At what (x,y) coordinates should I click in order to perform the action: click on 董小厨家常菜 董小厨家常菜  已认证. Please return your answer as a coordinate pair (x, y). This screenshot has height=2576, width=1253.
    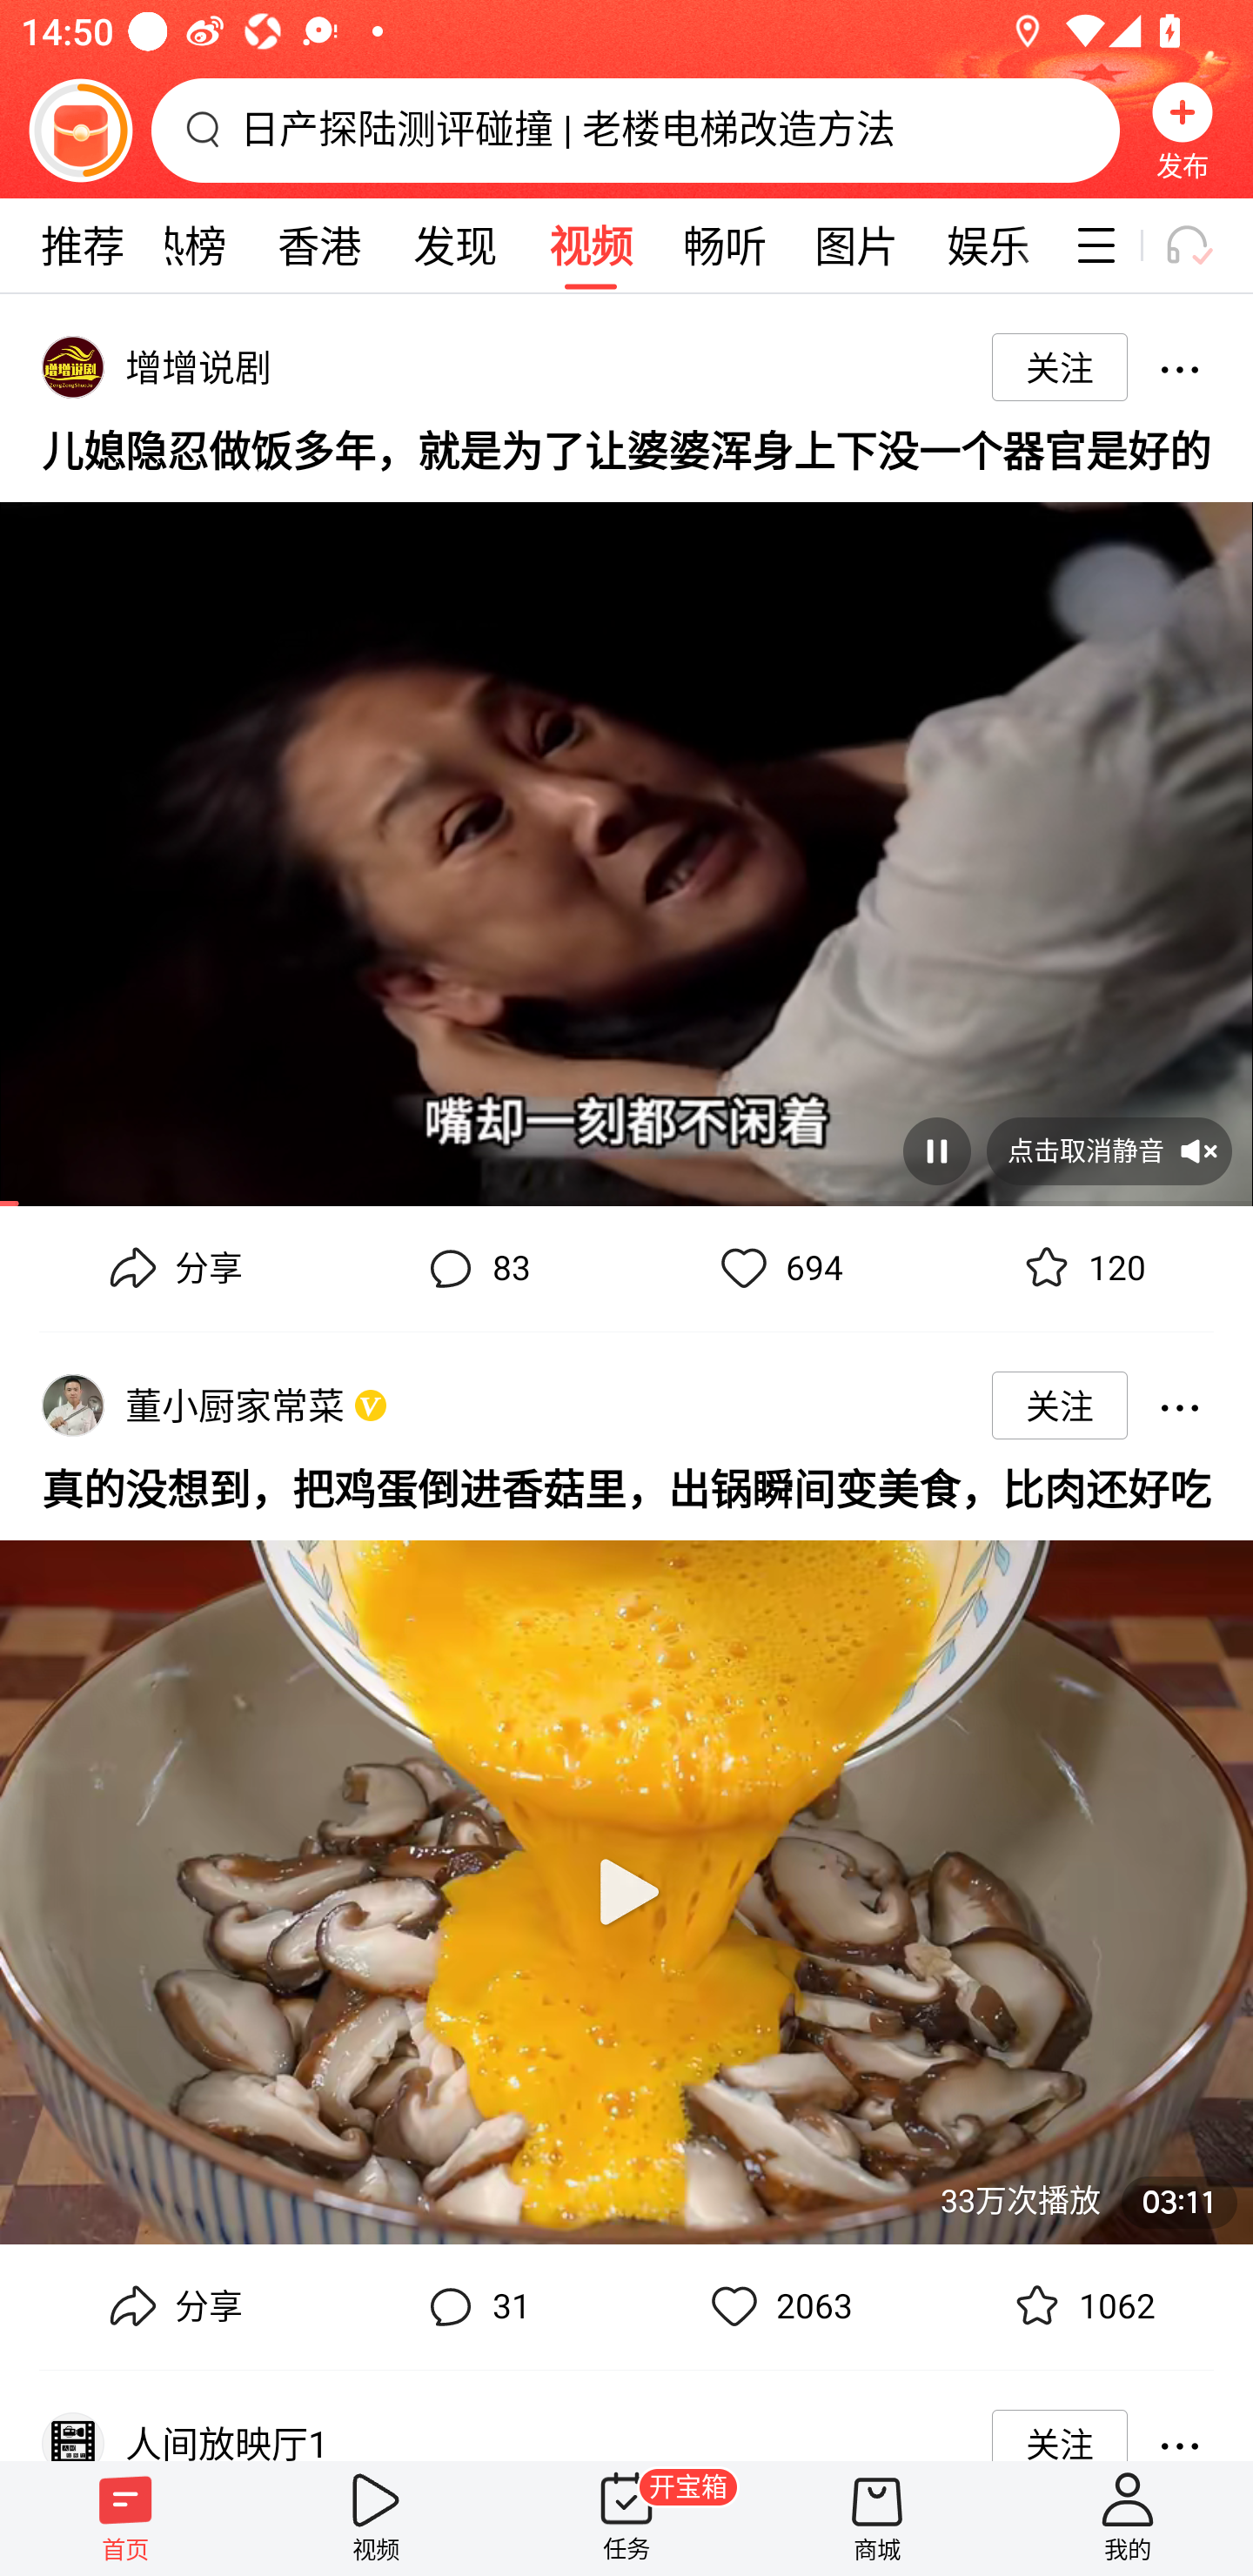
    Looking at the image, I should click on (240, 1405).